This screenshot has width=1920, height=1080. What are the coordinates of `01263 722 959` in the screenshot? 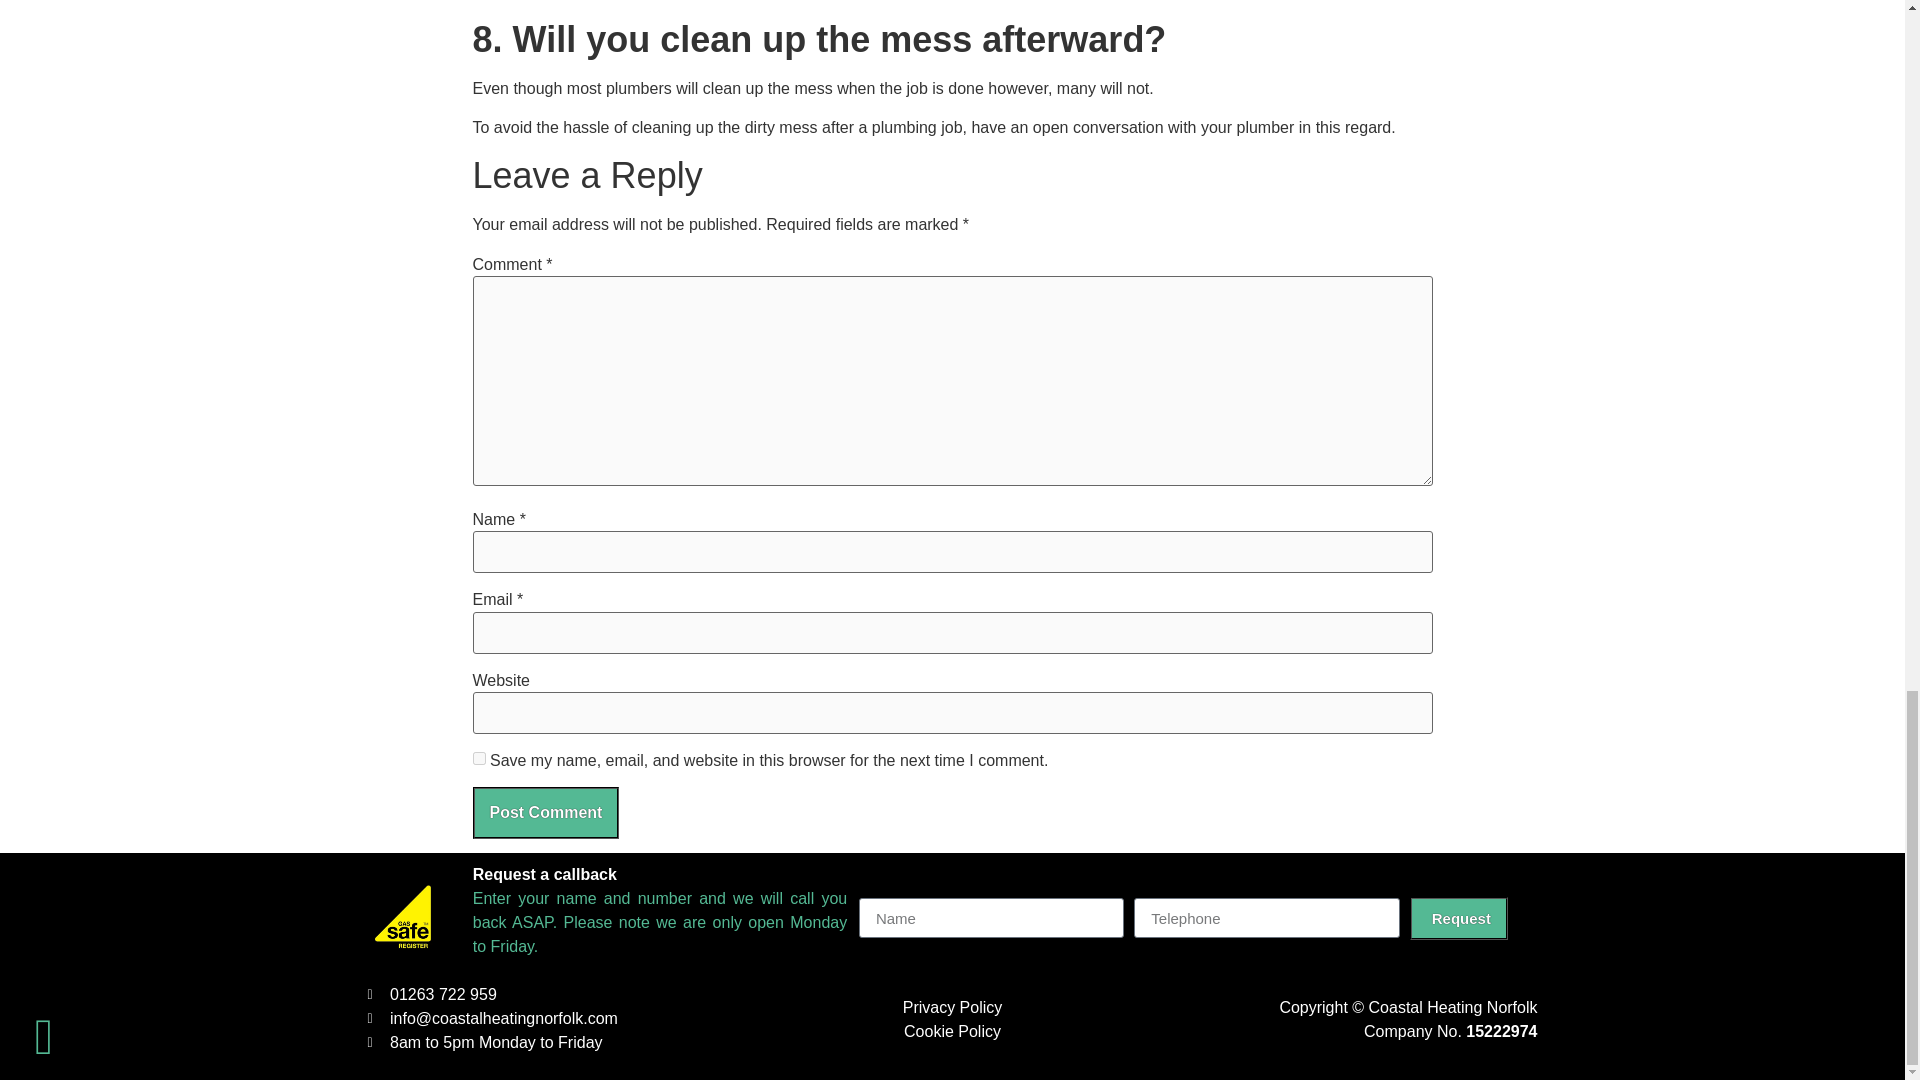 It's located at (543, 994).